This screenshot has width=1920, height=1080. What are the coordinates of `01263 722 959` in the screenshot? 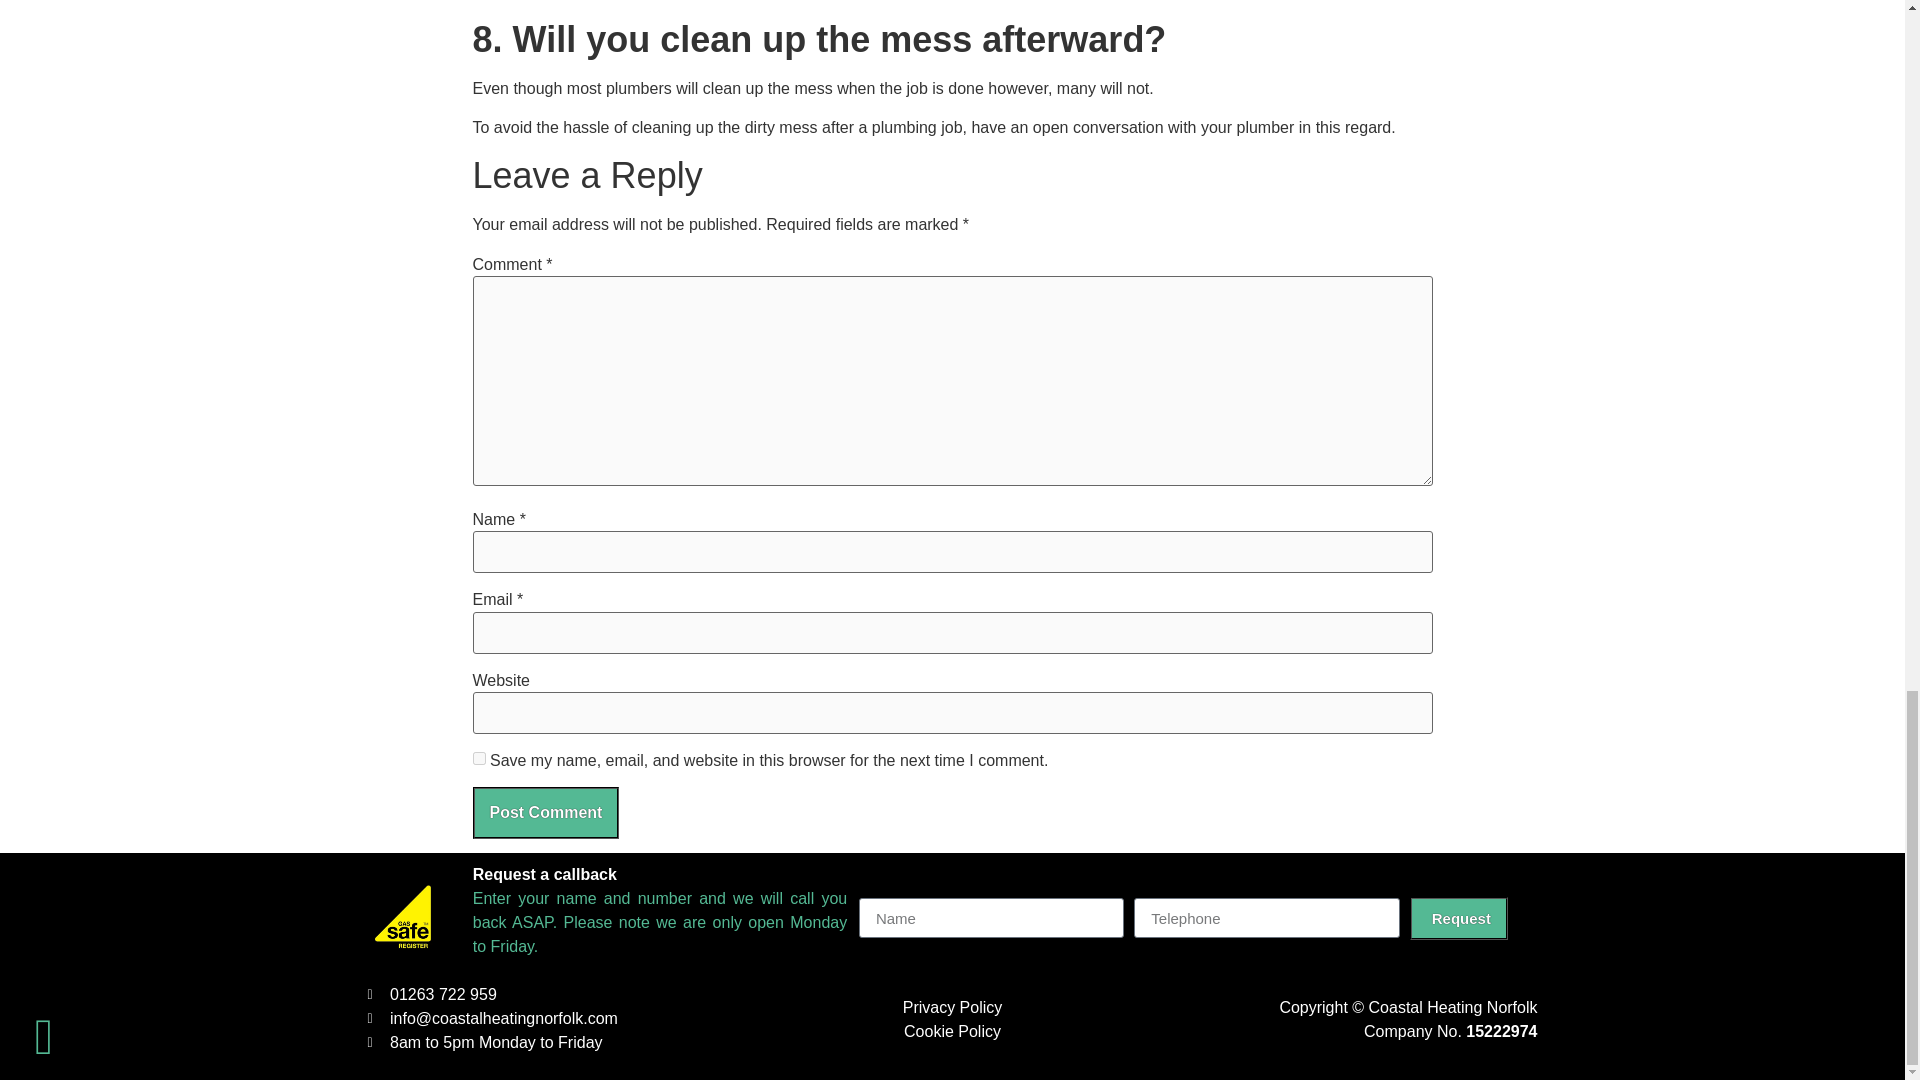 It's located at (543, 994).